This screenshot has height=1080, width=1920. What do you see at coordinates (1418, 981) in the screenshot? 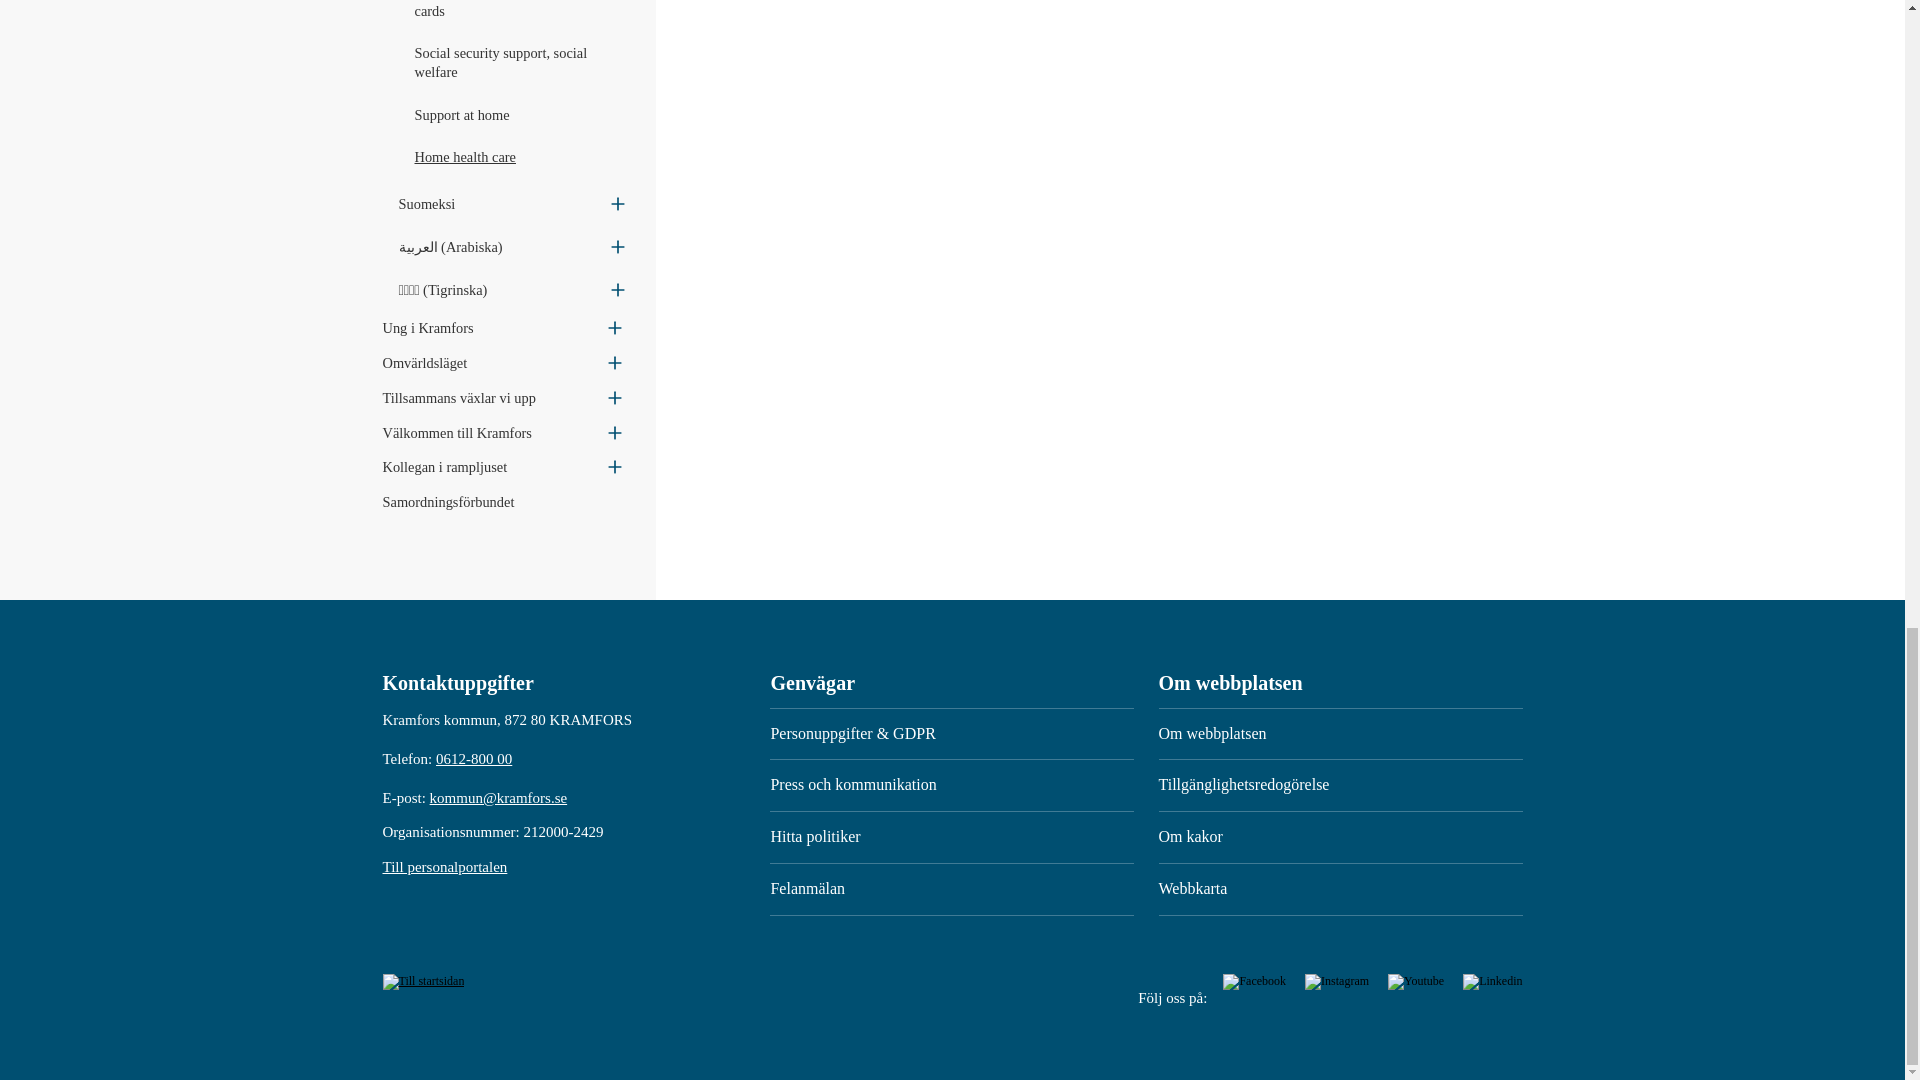
I see `Youtube` at bounding box center [1418, 981].